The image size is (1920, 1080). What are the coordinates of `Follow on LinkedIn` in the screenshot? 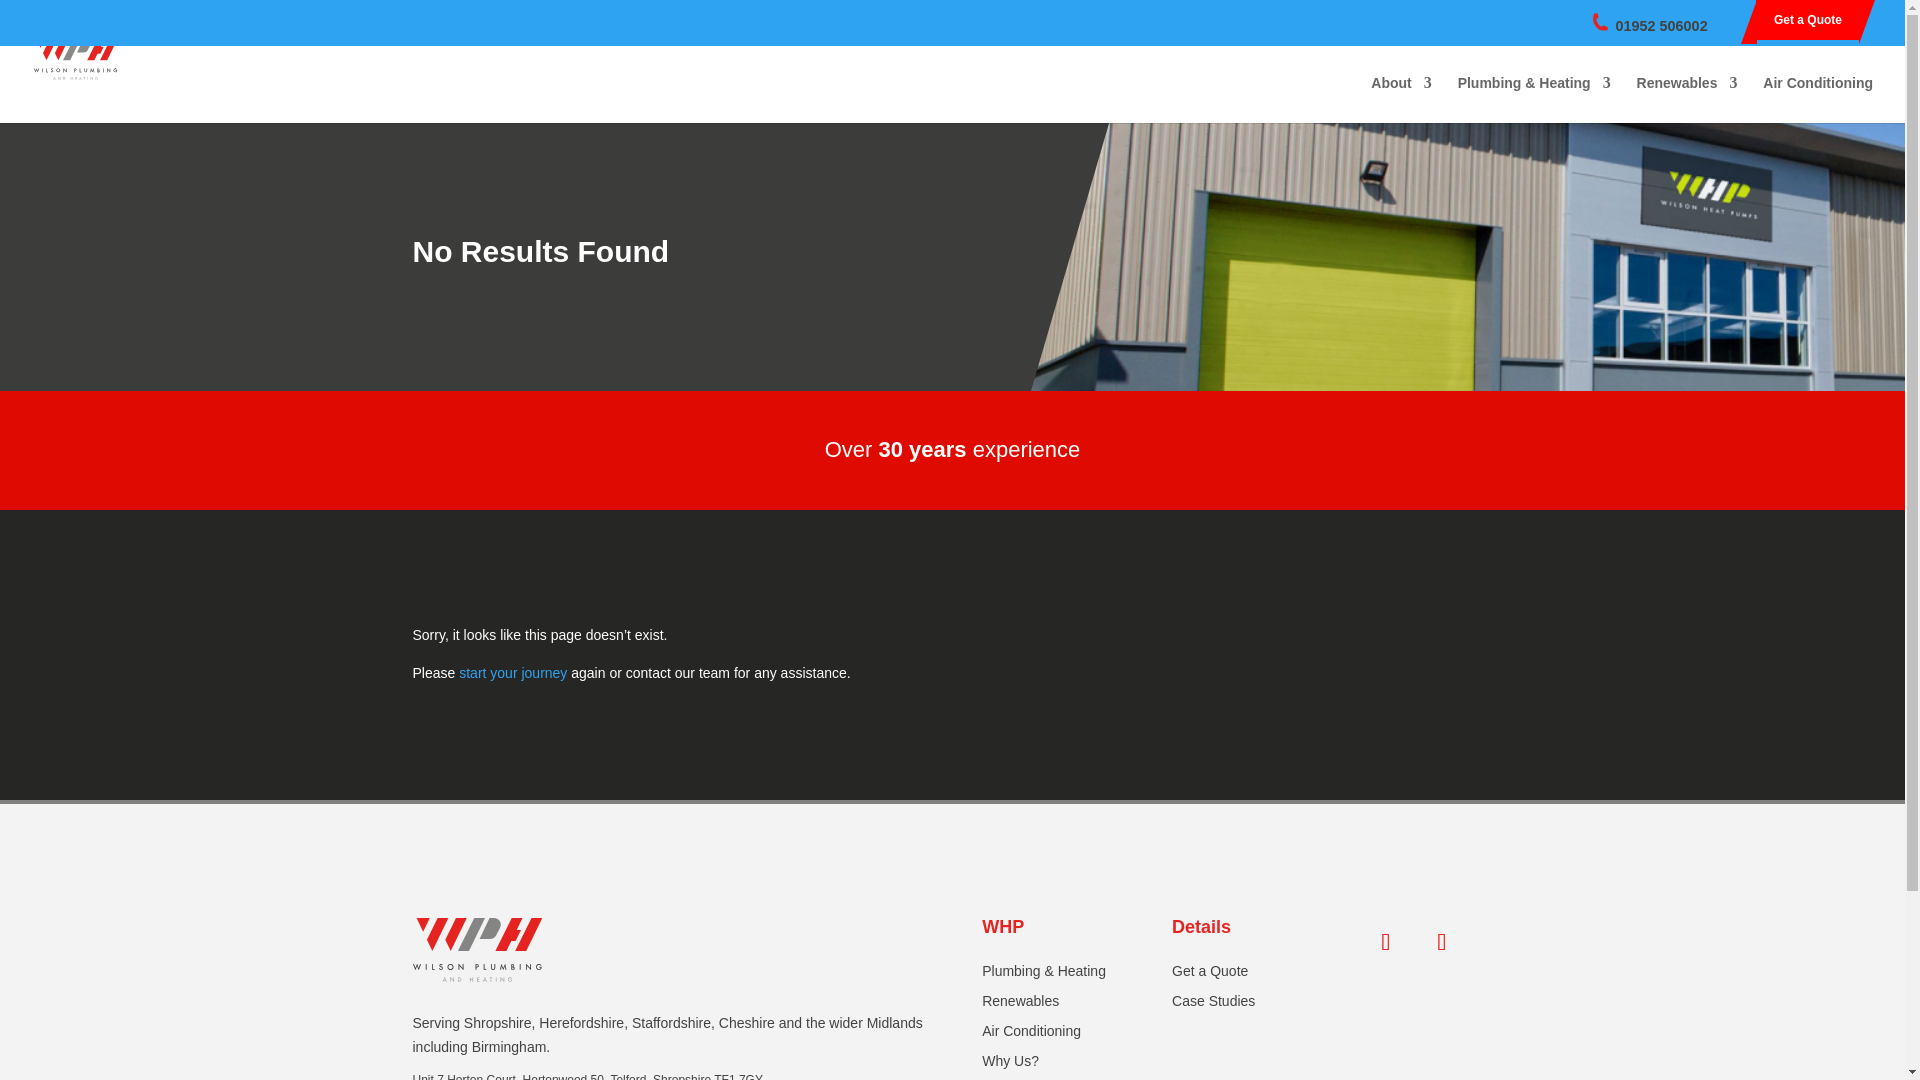 It's located at (1442, 942).